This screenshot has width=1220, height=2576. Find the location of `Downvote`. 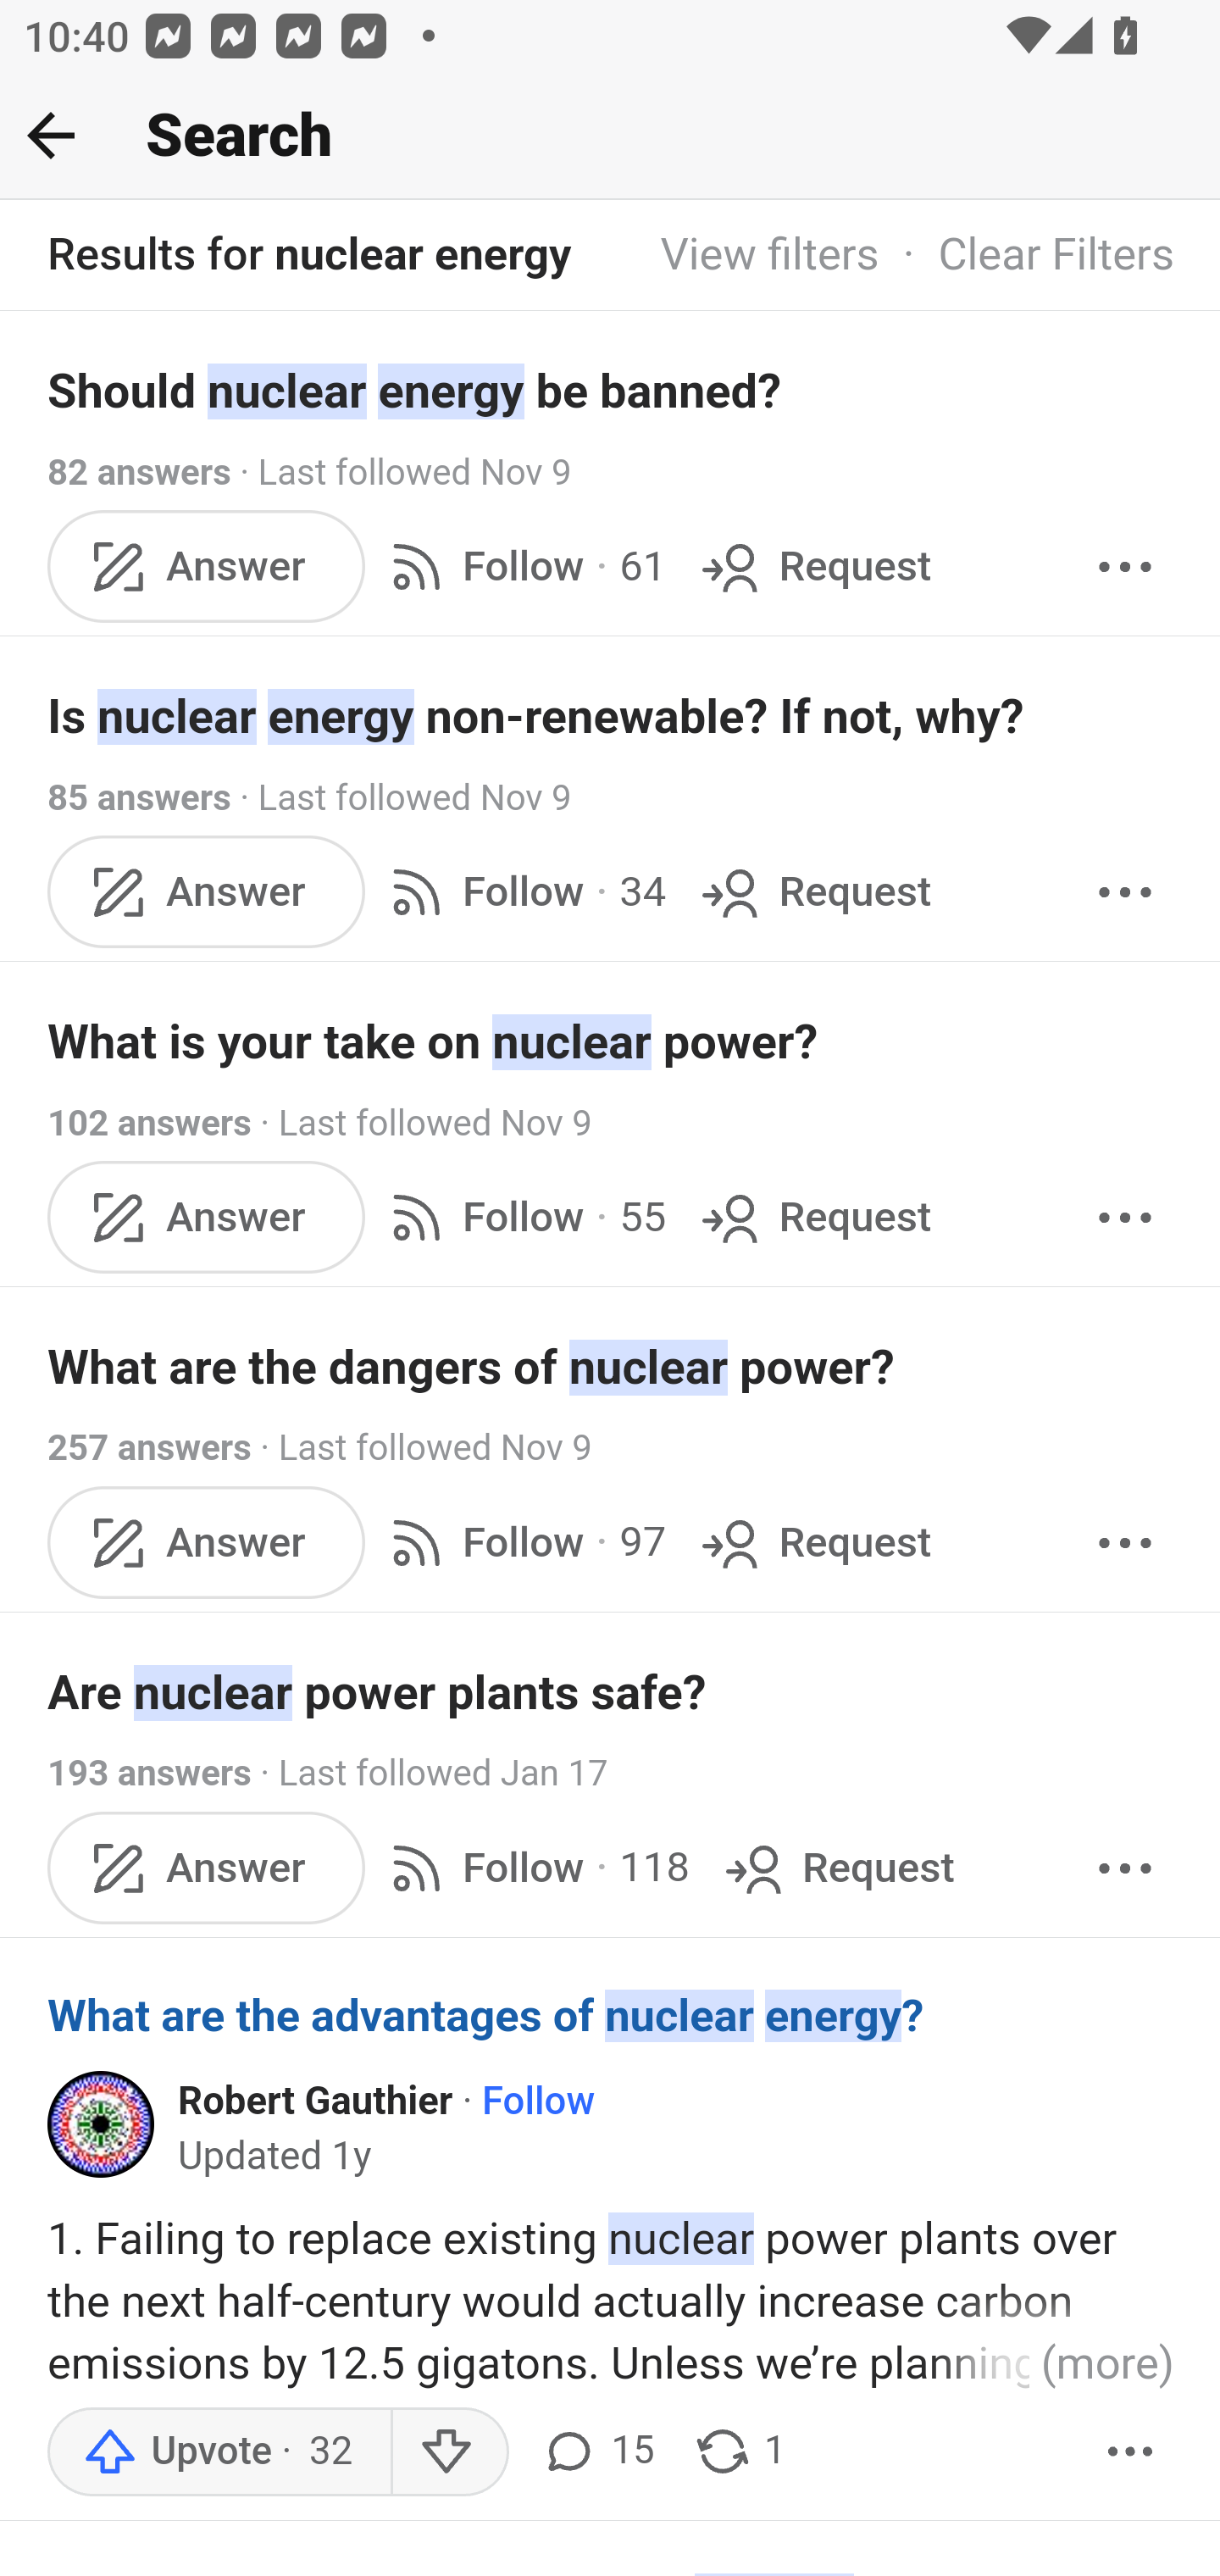

Downvote is located at coordinates (449, 2452).